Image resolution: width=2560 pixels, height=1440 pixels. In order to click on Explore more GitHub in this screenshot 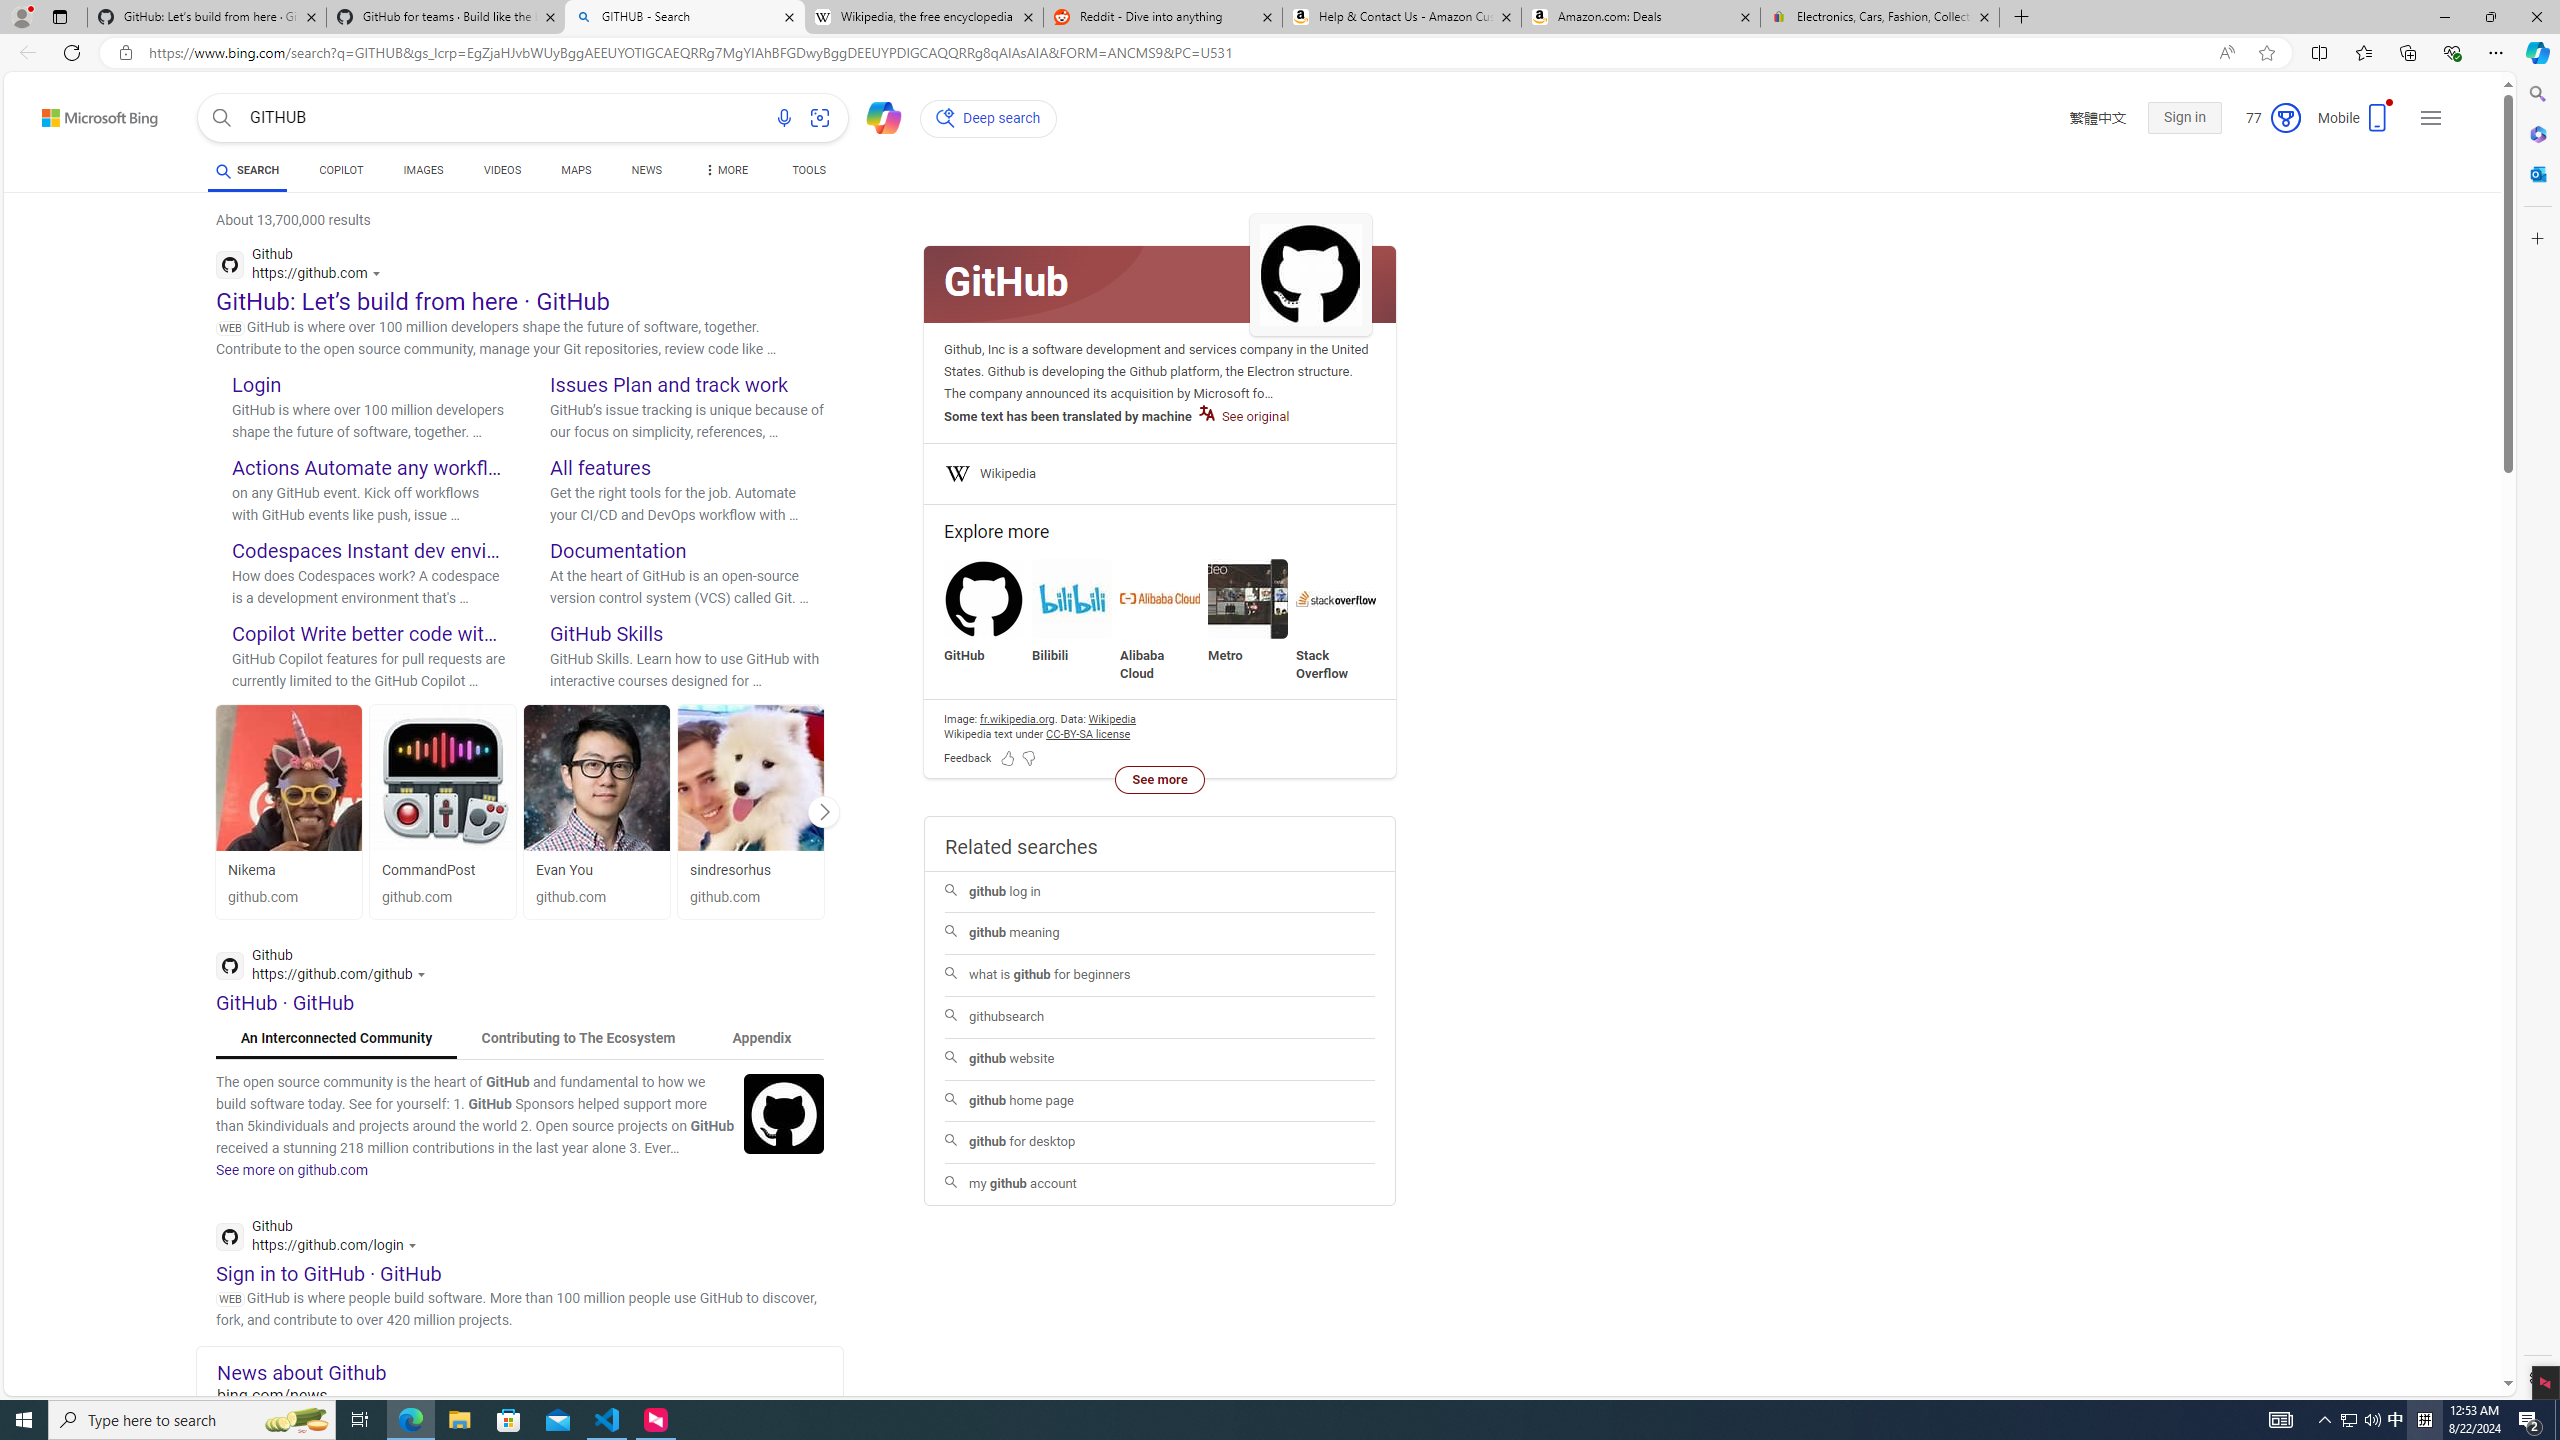, I will do `click(984, 612)`.